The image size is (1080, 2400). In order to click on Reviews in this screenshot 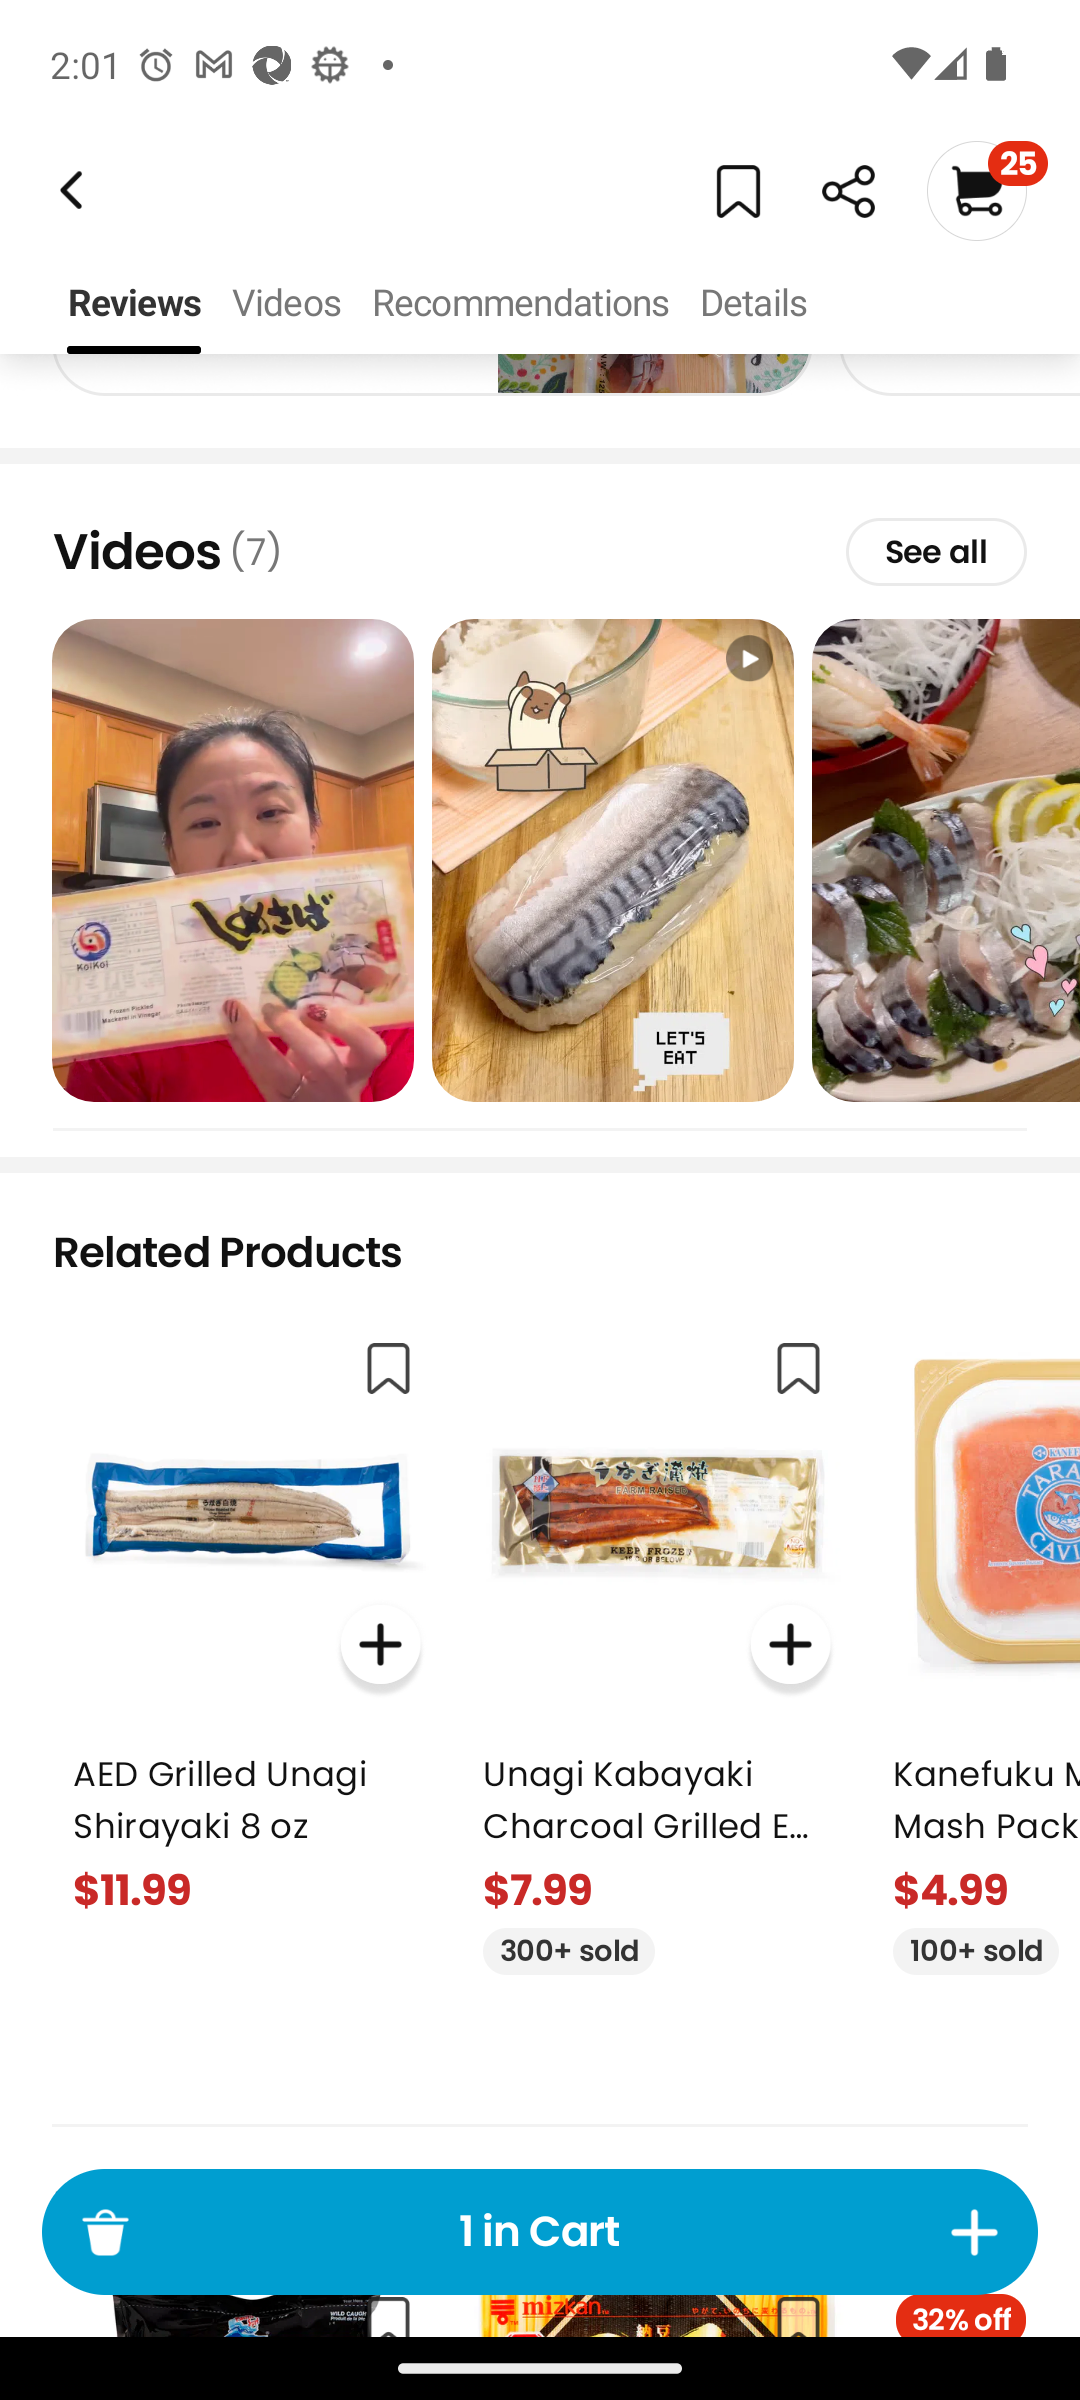, I will do `click(134, 304)`.